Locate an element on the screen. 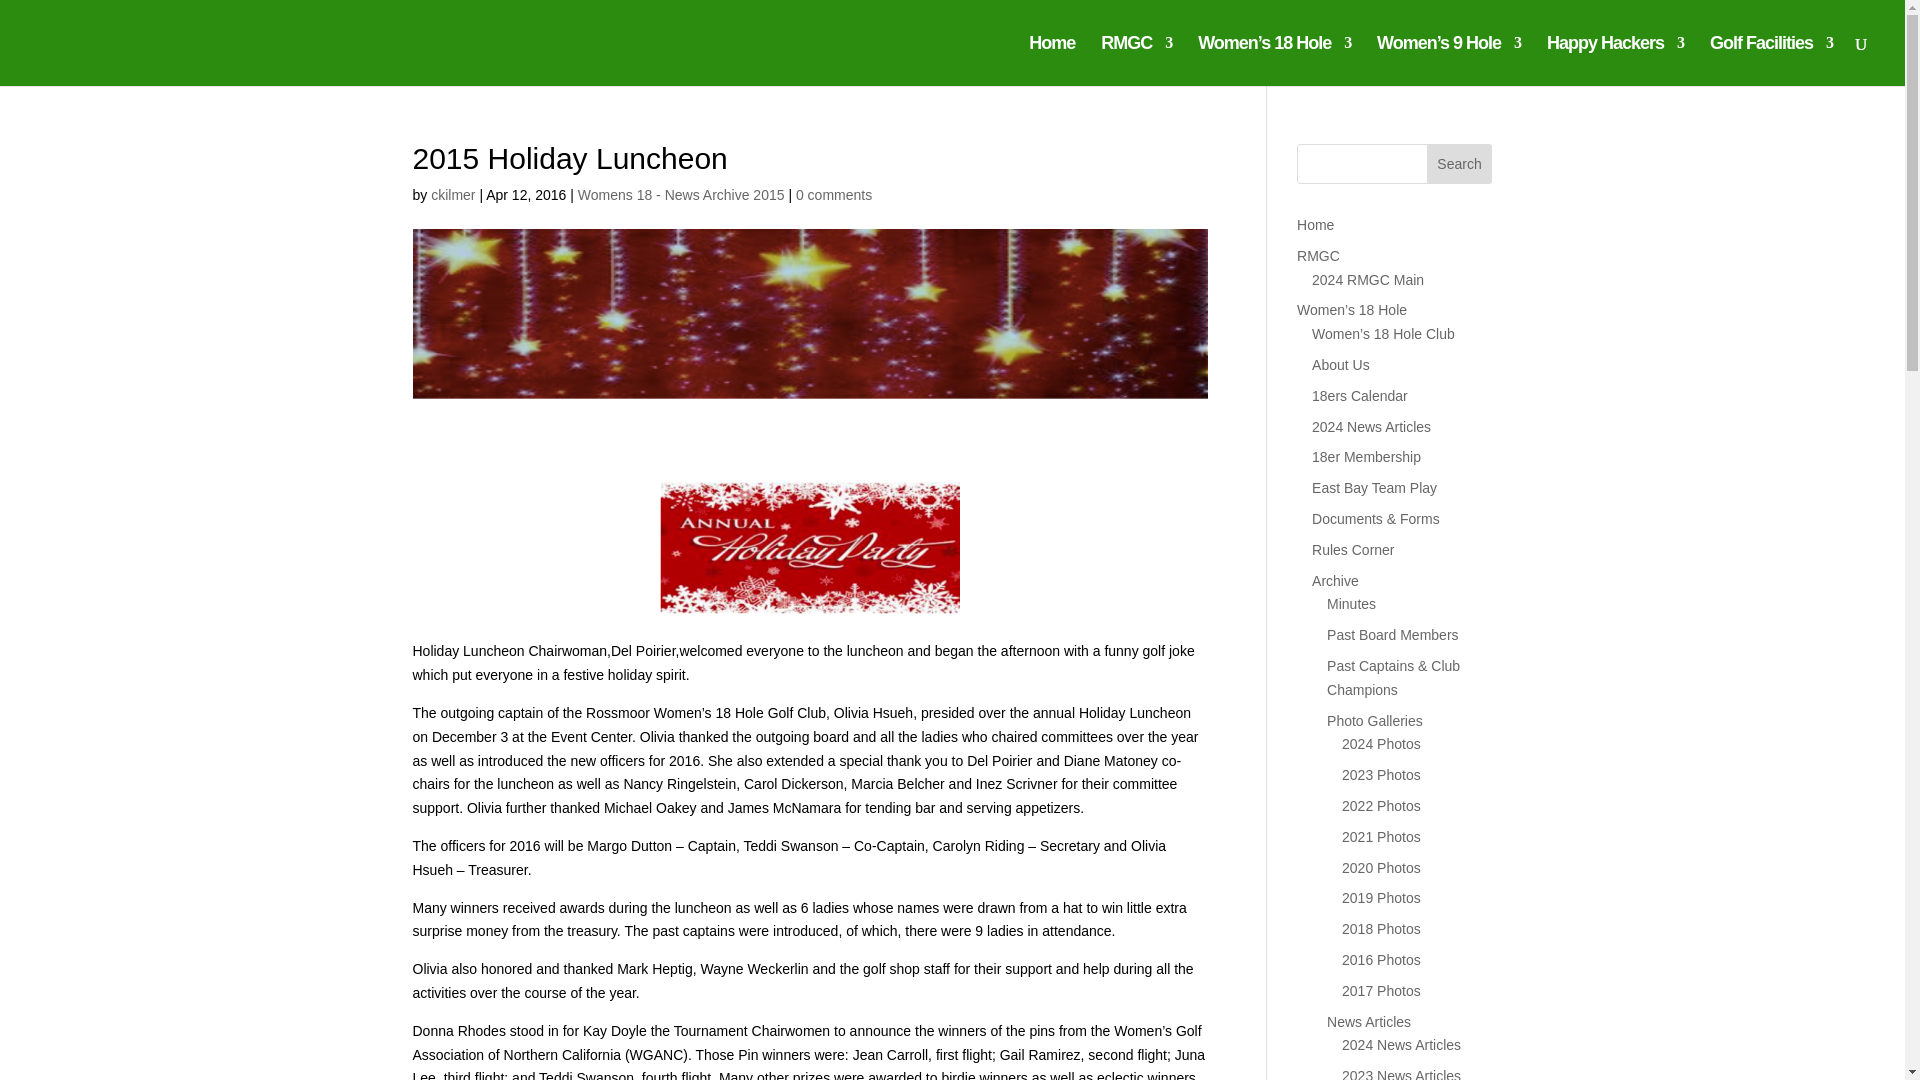 The height and width of the screenshot is (1080, 1920). Search is located at coordinates (1460, 163).